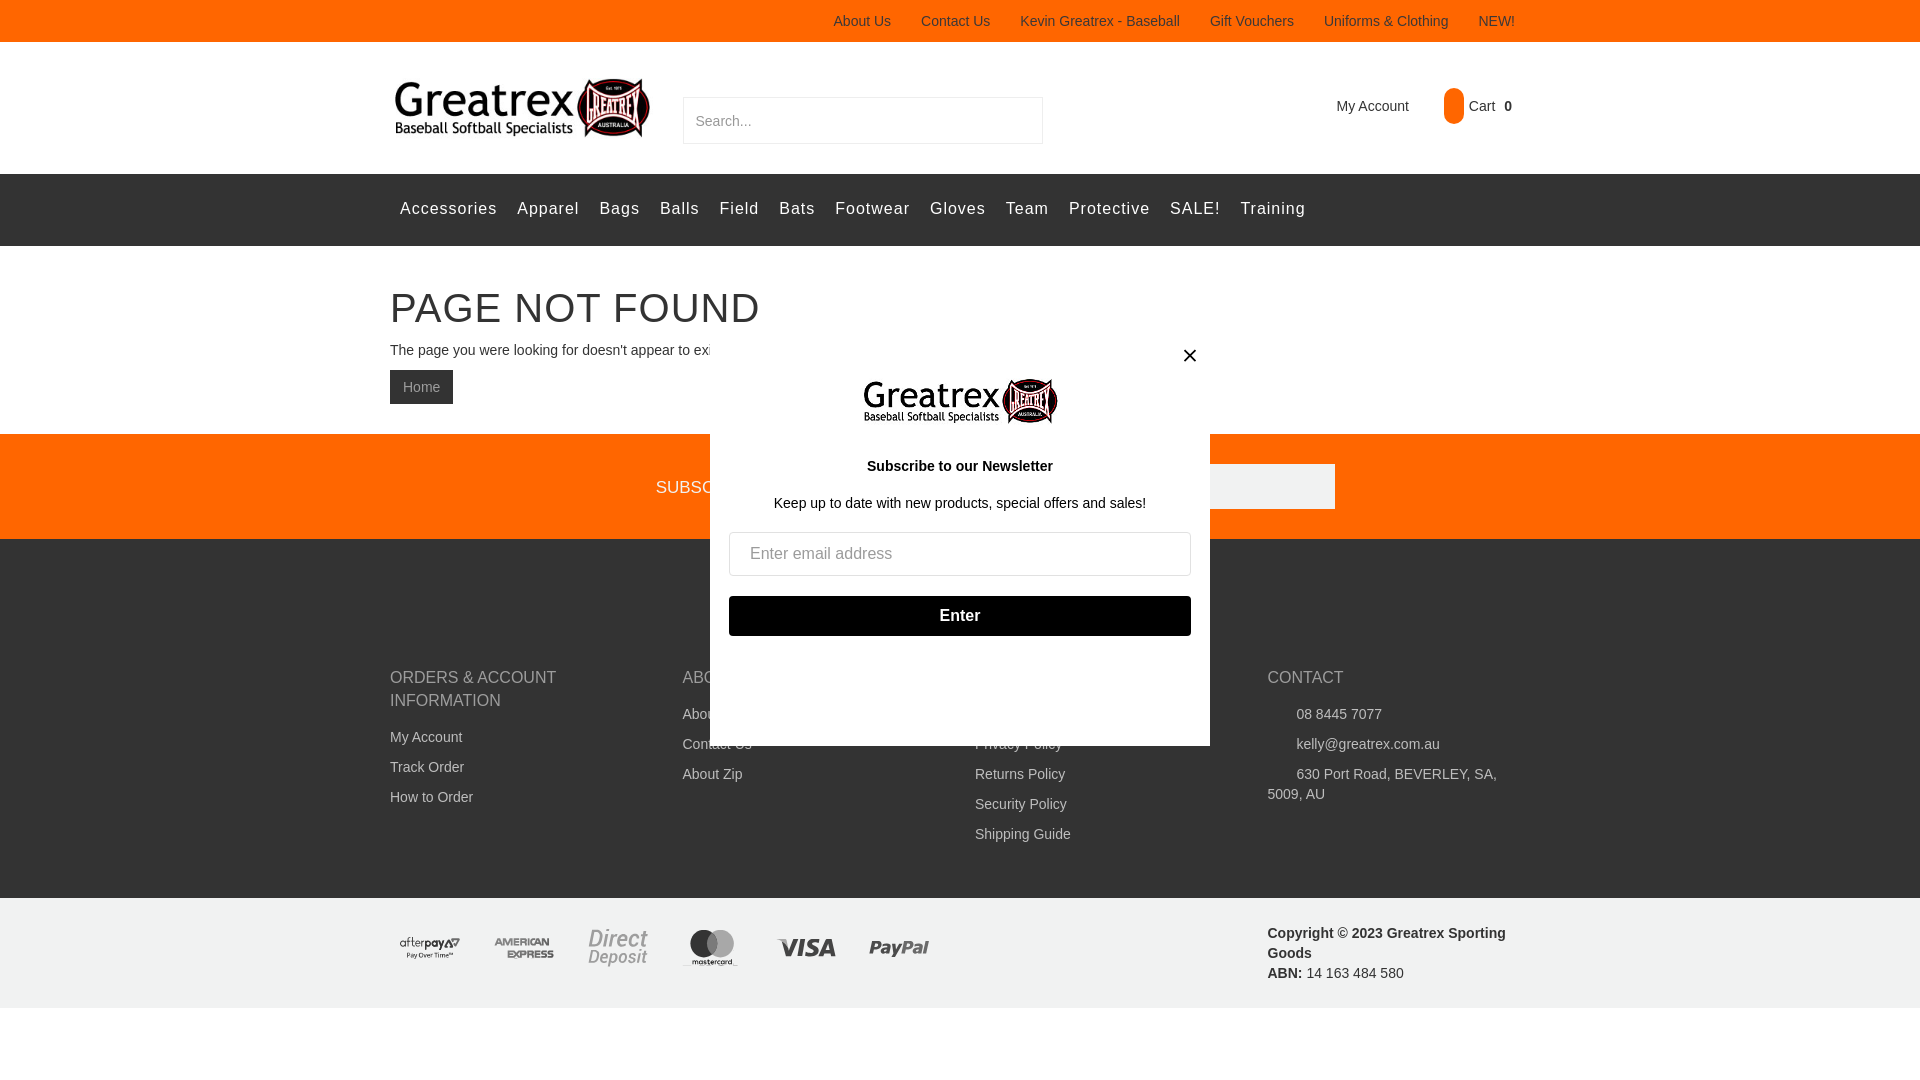  What do you see at coordinates (548, 210) in the screenshot?
I see `Apparel` at bounding box center [548, 210].